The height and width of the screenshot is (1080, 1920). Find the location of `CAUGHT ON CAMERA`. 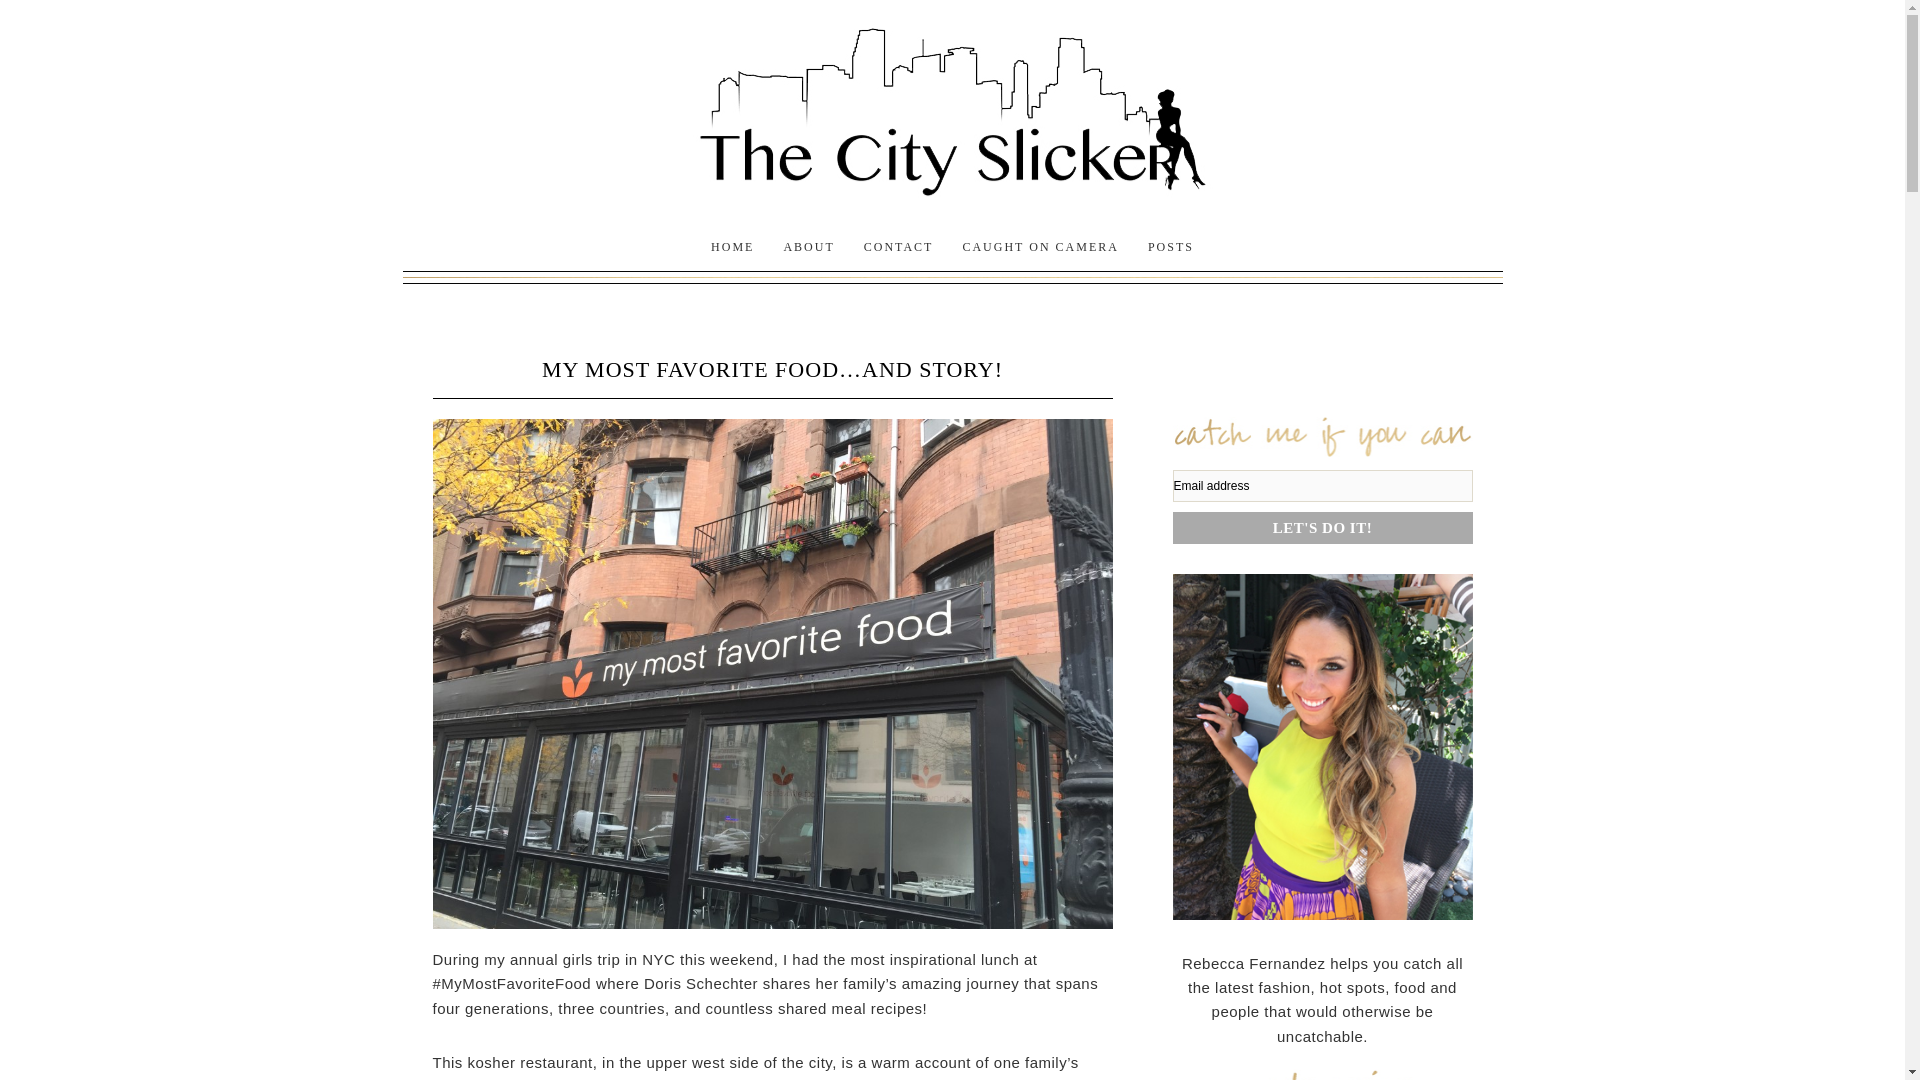

CAUGHT ON CAMERA is located at coordinates (1040, 247).